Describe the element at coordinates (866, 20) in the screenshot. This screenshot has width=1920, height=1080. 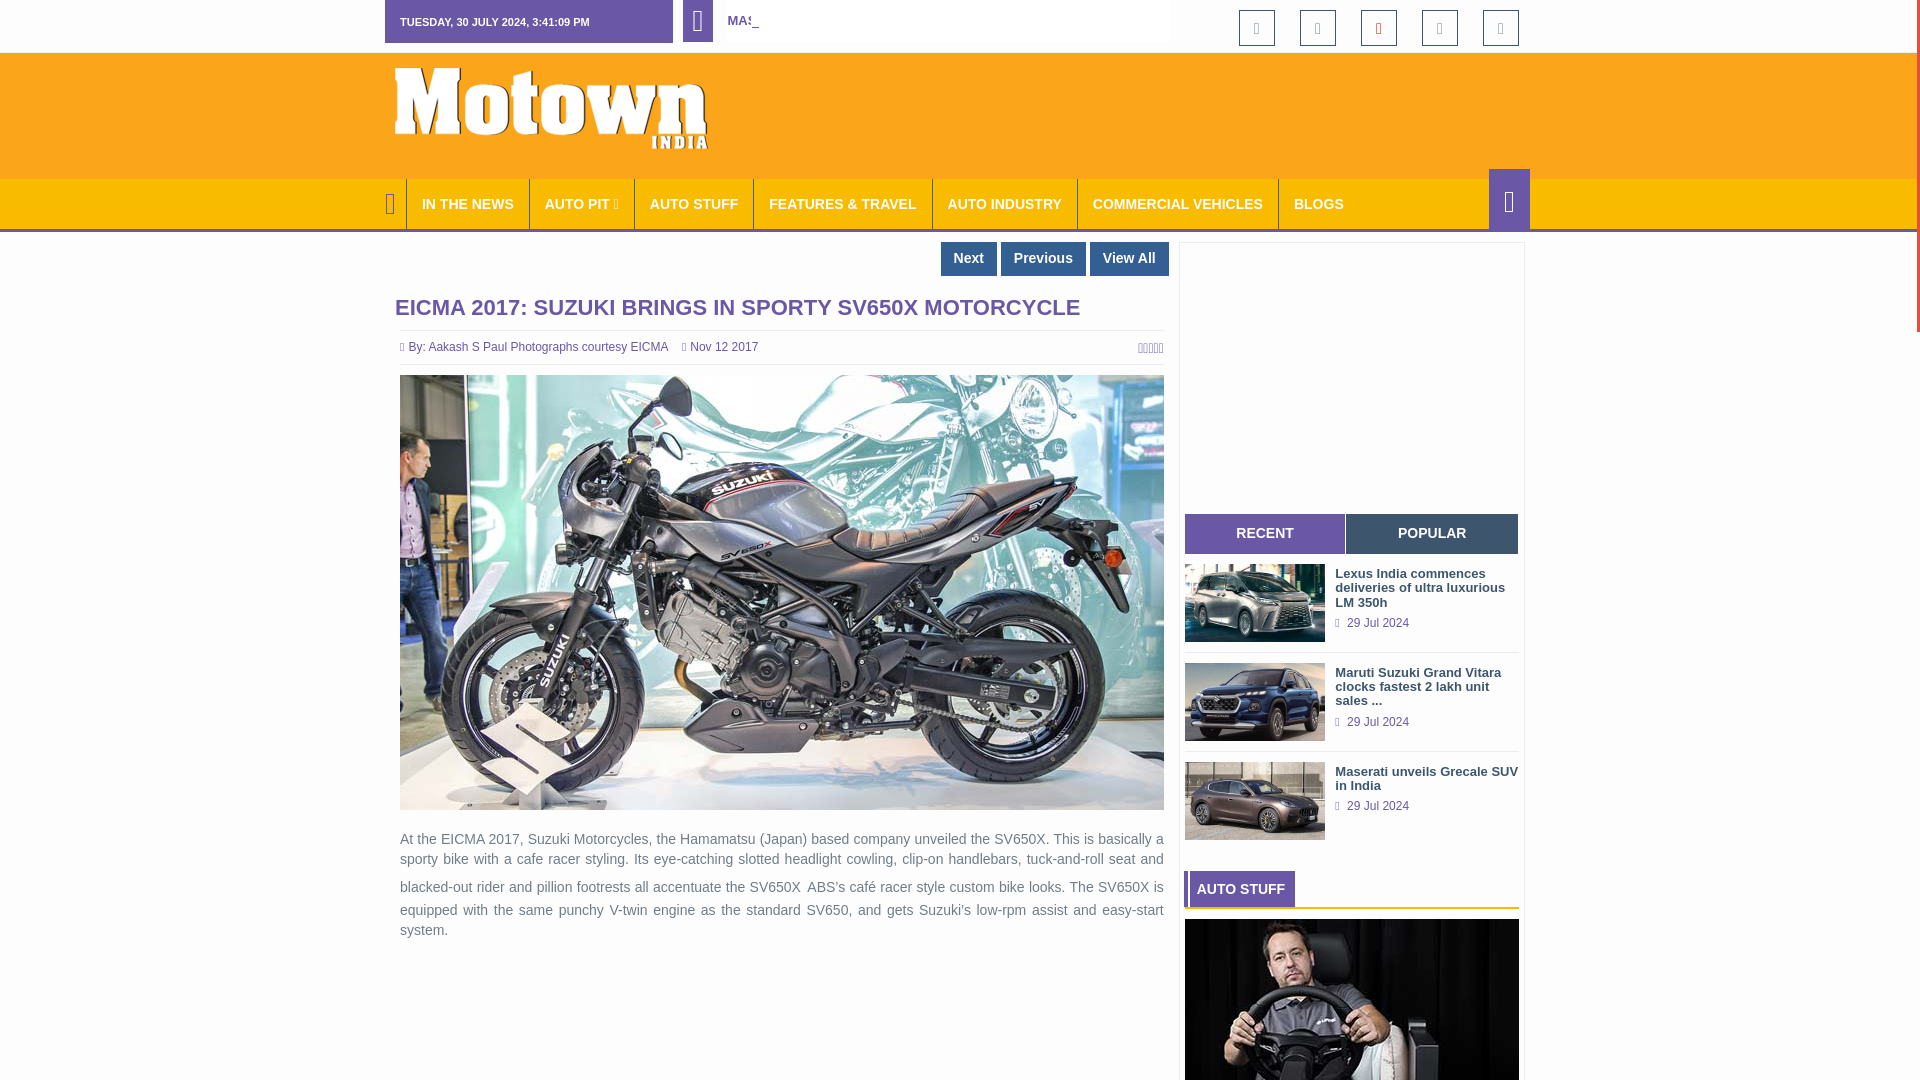
I see `Maserati unveils Grecale SUV in India` at that location.